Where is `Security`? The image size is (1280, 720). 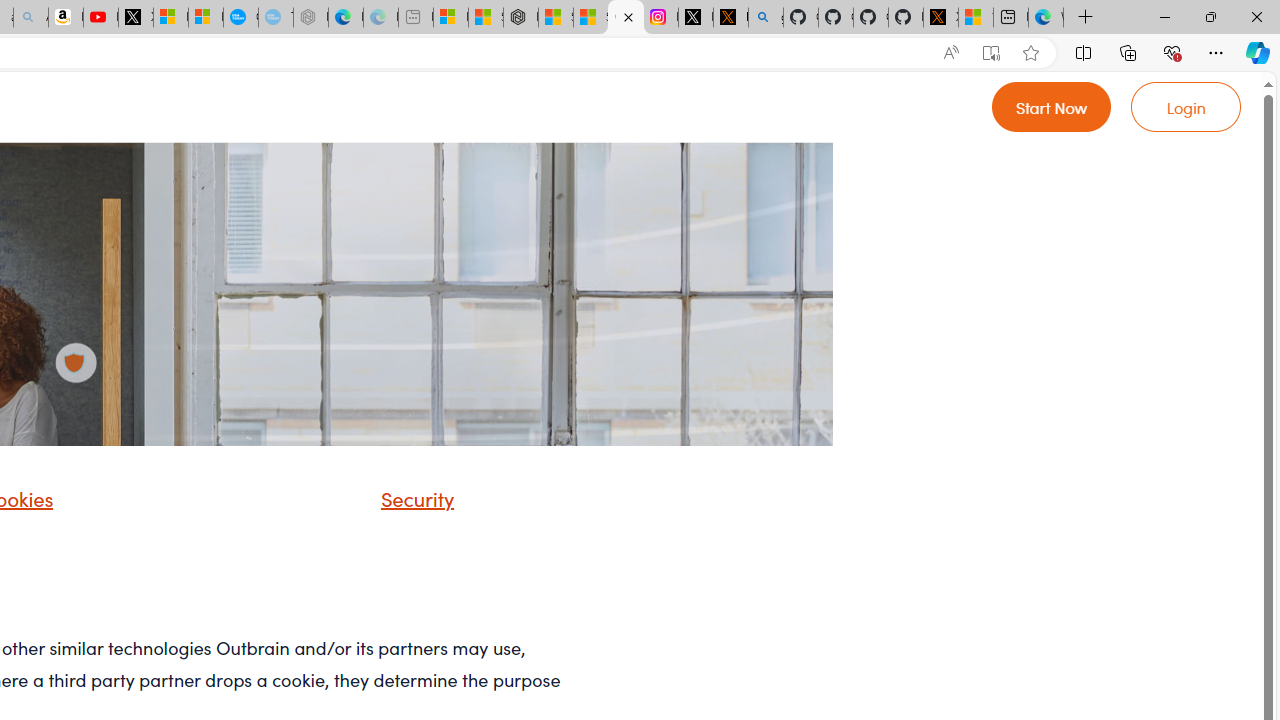
Security is located at coordinates (412, 498).